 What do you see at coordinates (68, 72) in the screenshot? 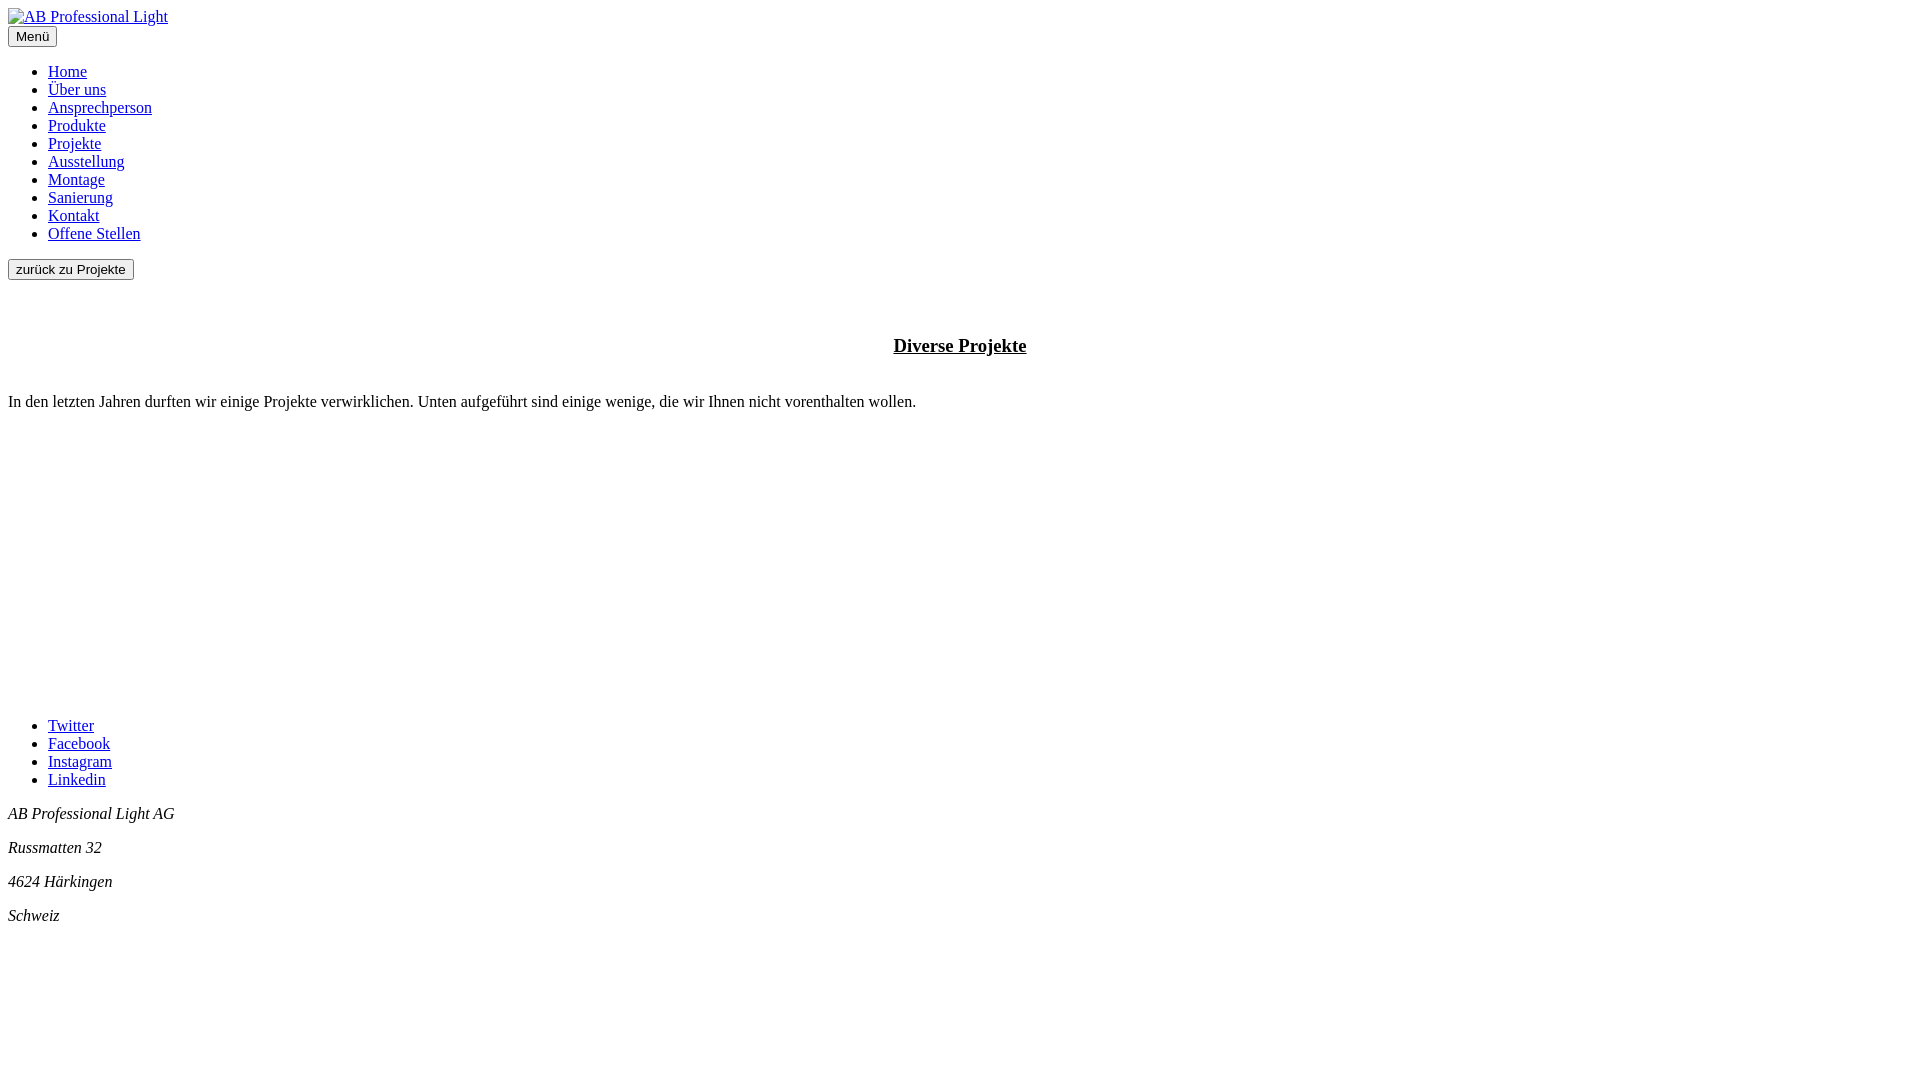
I see `Home` at bounding box center [68, 72].